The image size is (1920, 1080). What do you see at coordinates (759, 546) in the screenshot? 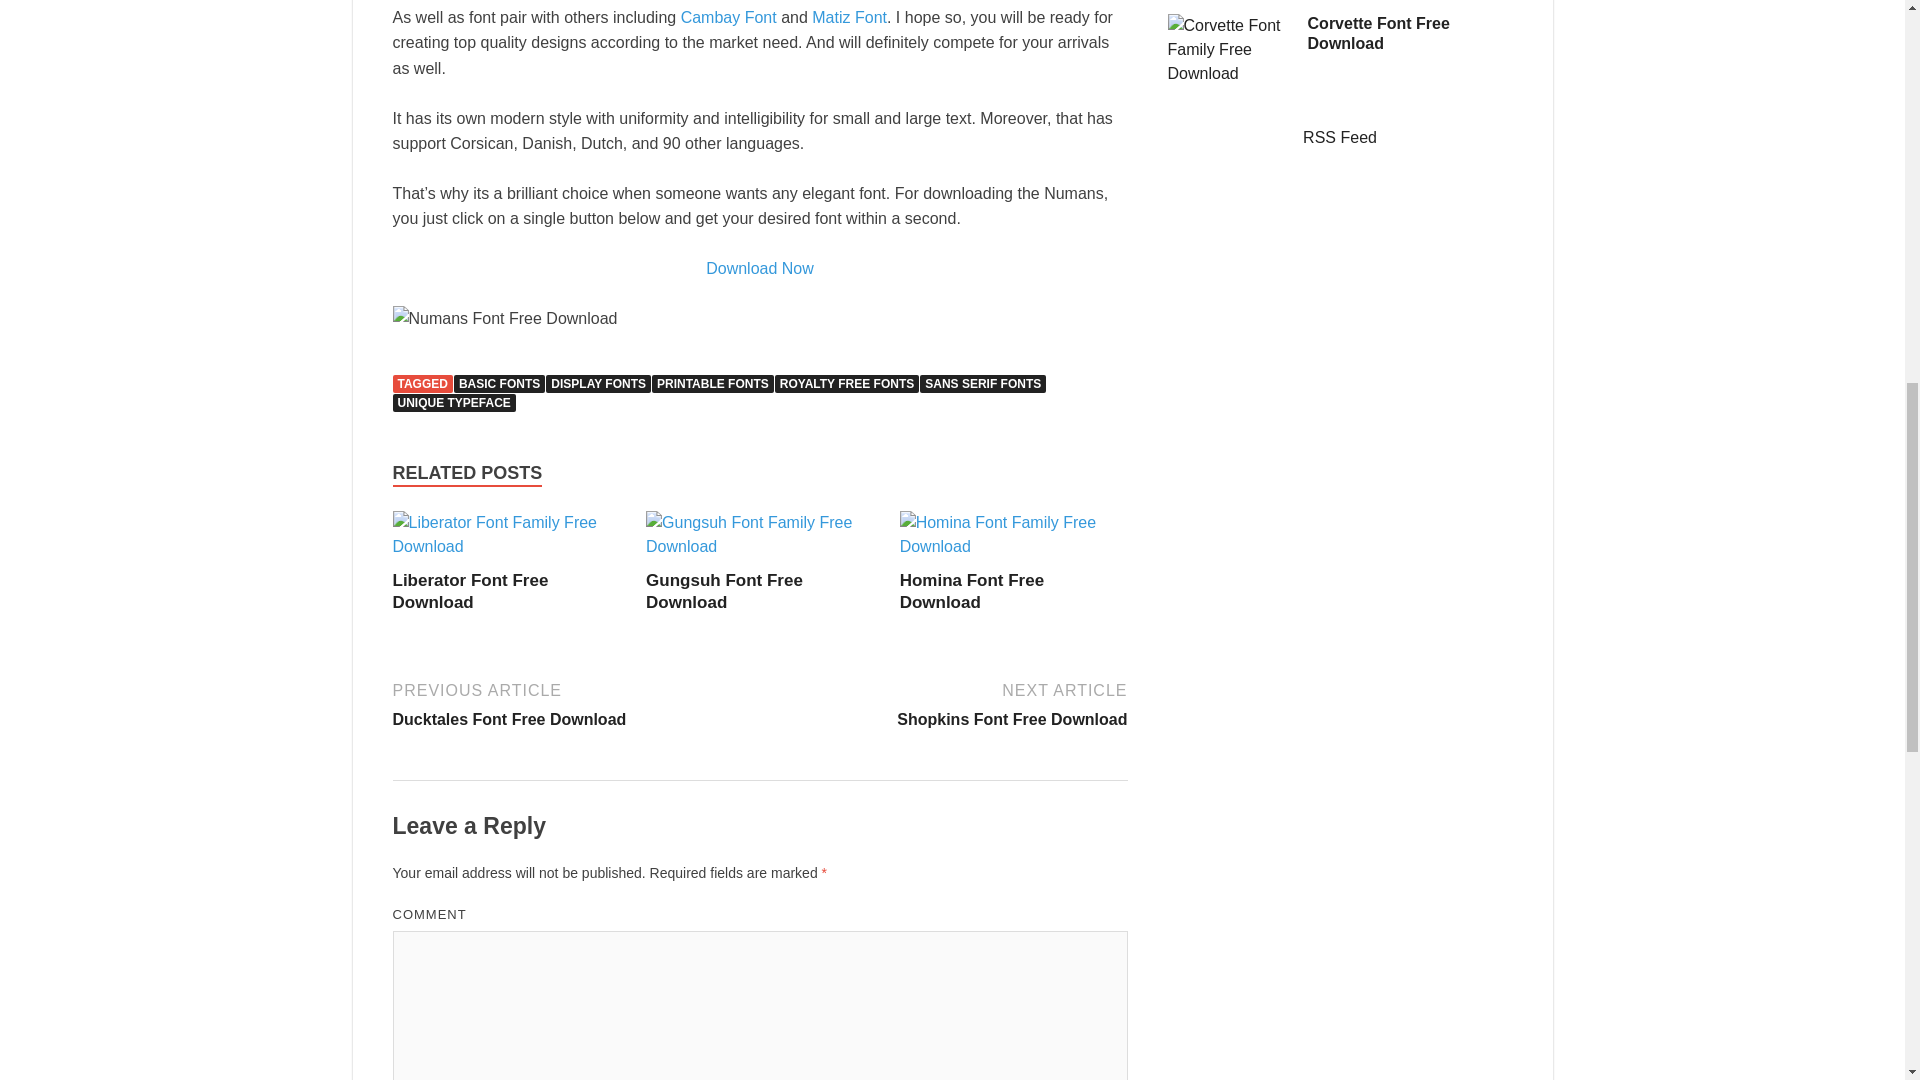
I see `Gungsuh Font Free Download` at bounding box center [759, 546].